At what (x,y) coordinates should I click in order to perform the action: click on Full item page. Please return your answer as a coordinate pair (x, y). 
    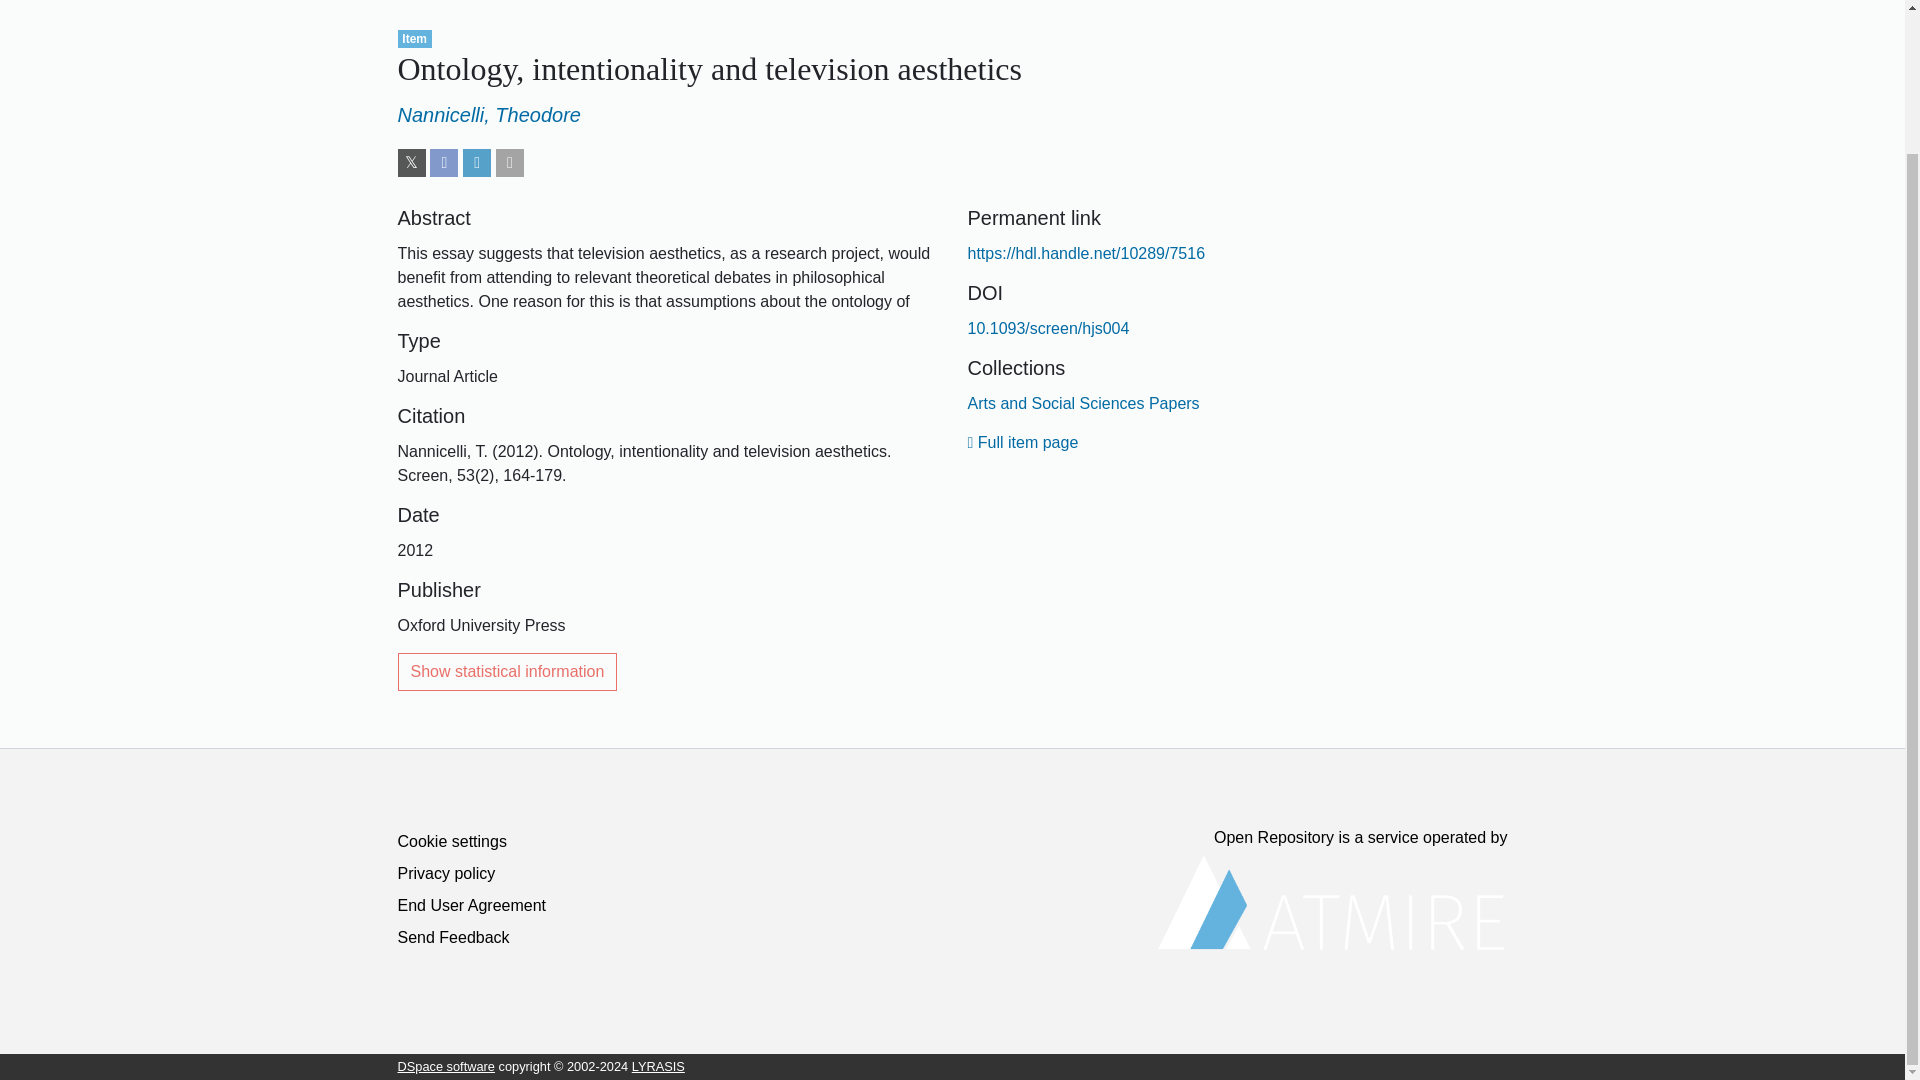
    Looking at the image, I should click on (1023, 442).